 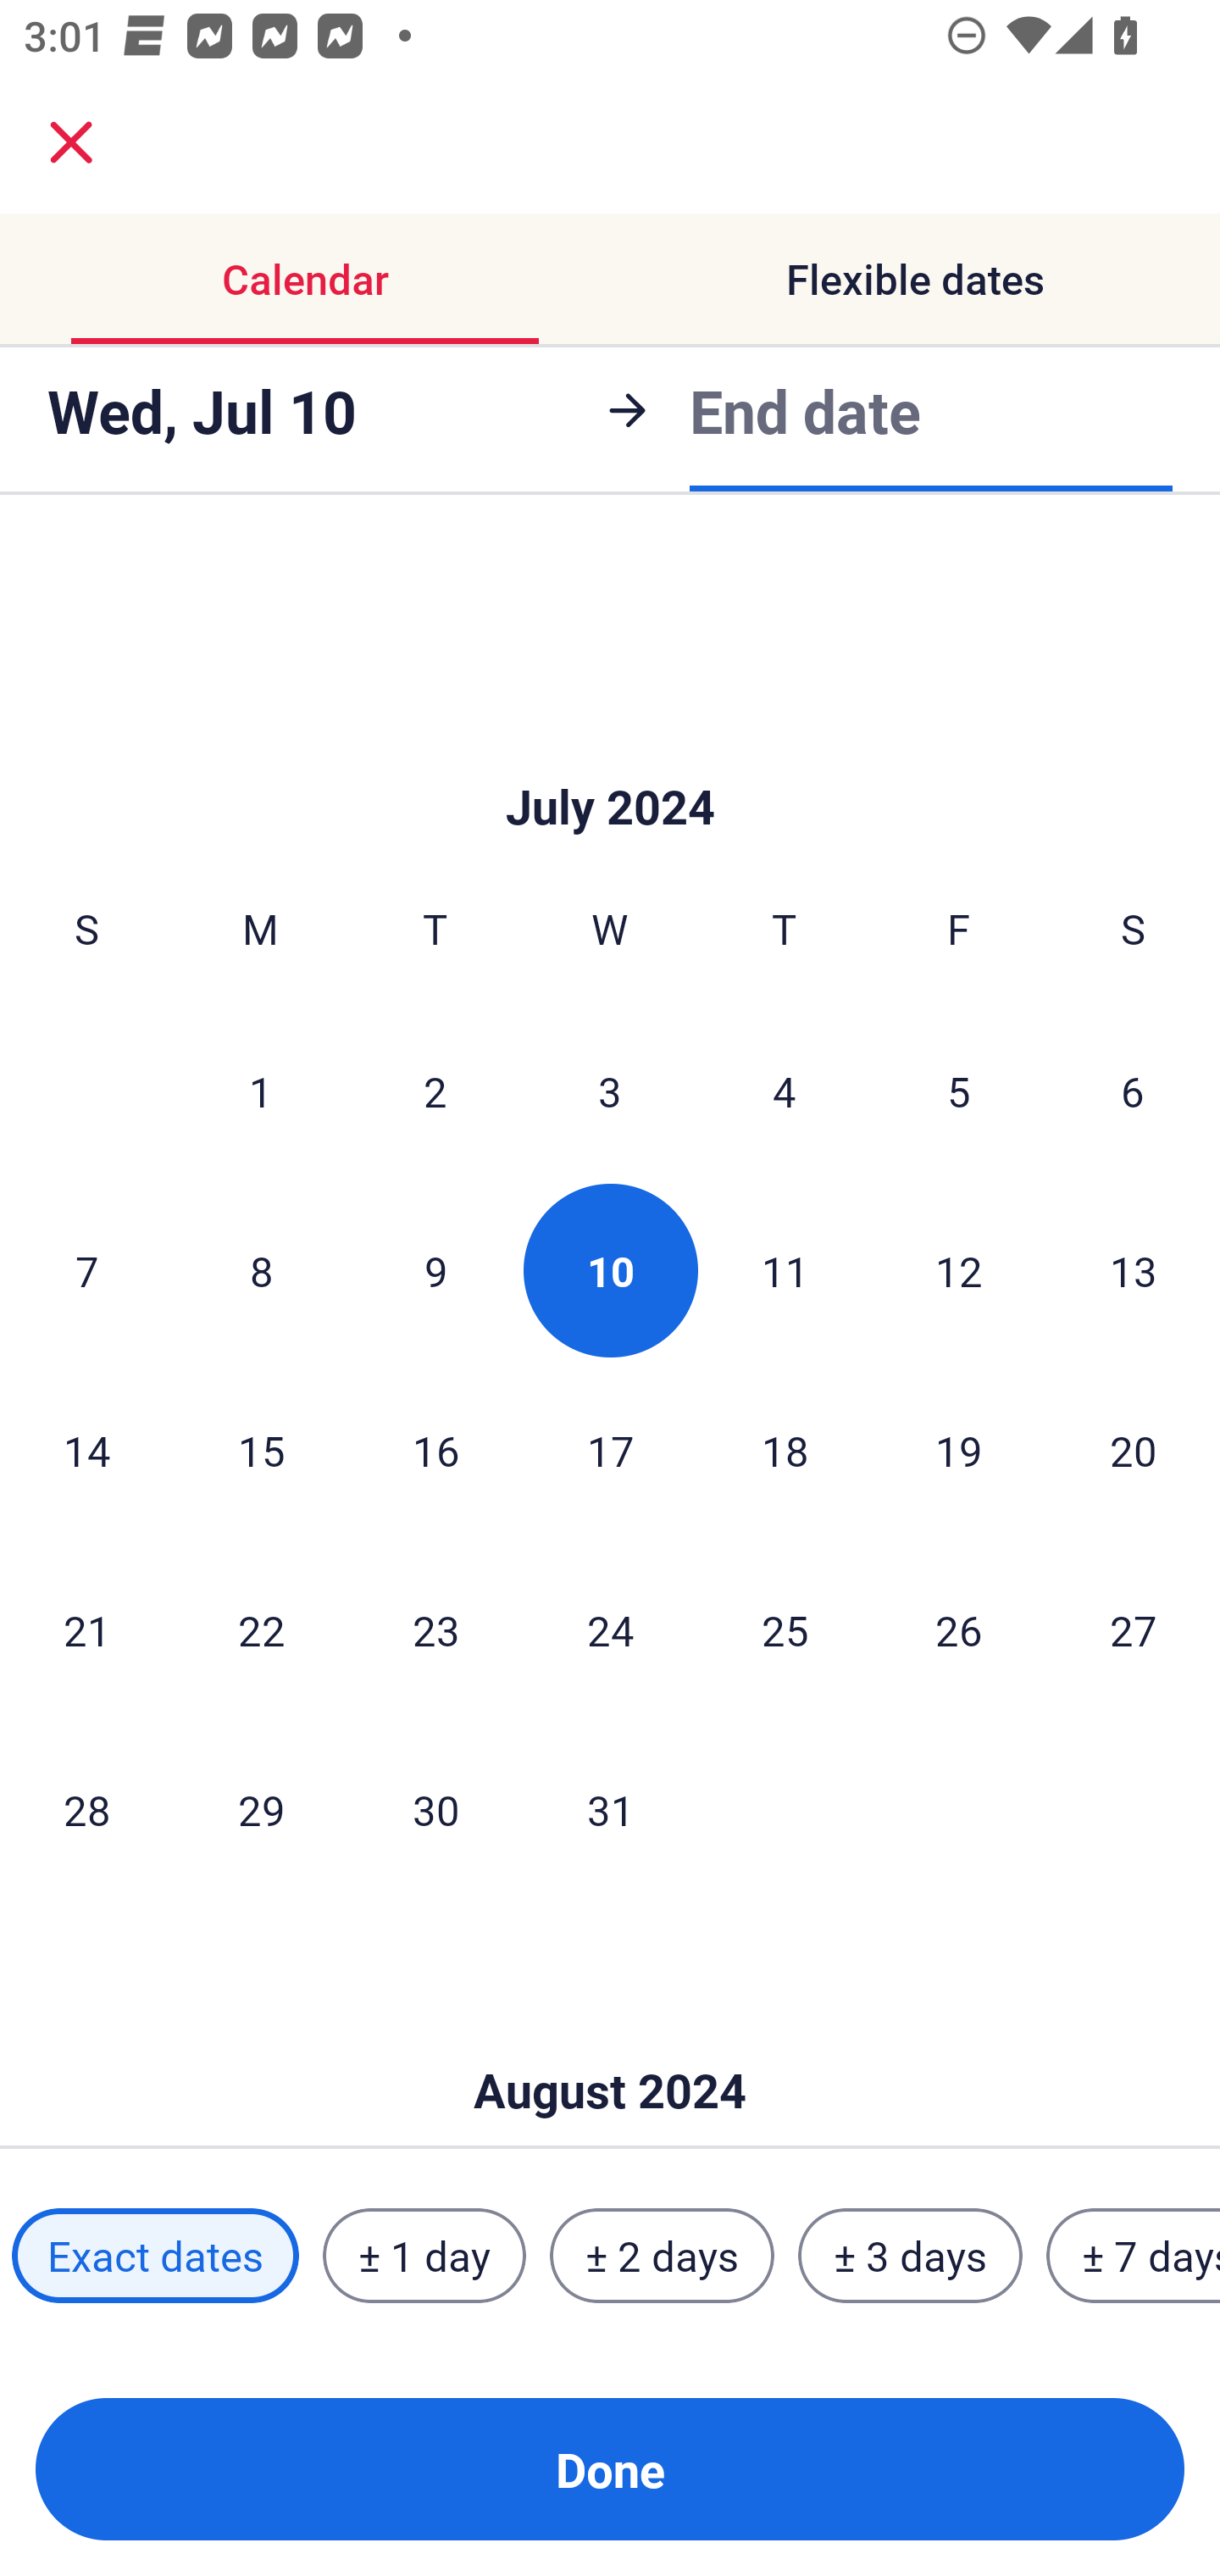 What do you see at coordinates (959, 1450) in the screenshot?
I see `19 Friday, July 19, 2024` at bounding box center [959, 1450].